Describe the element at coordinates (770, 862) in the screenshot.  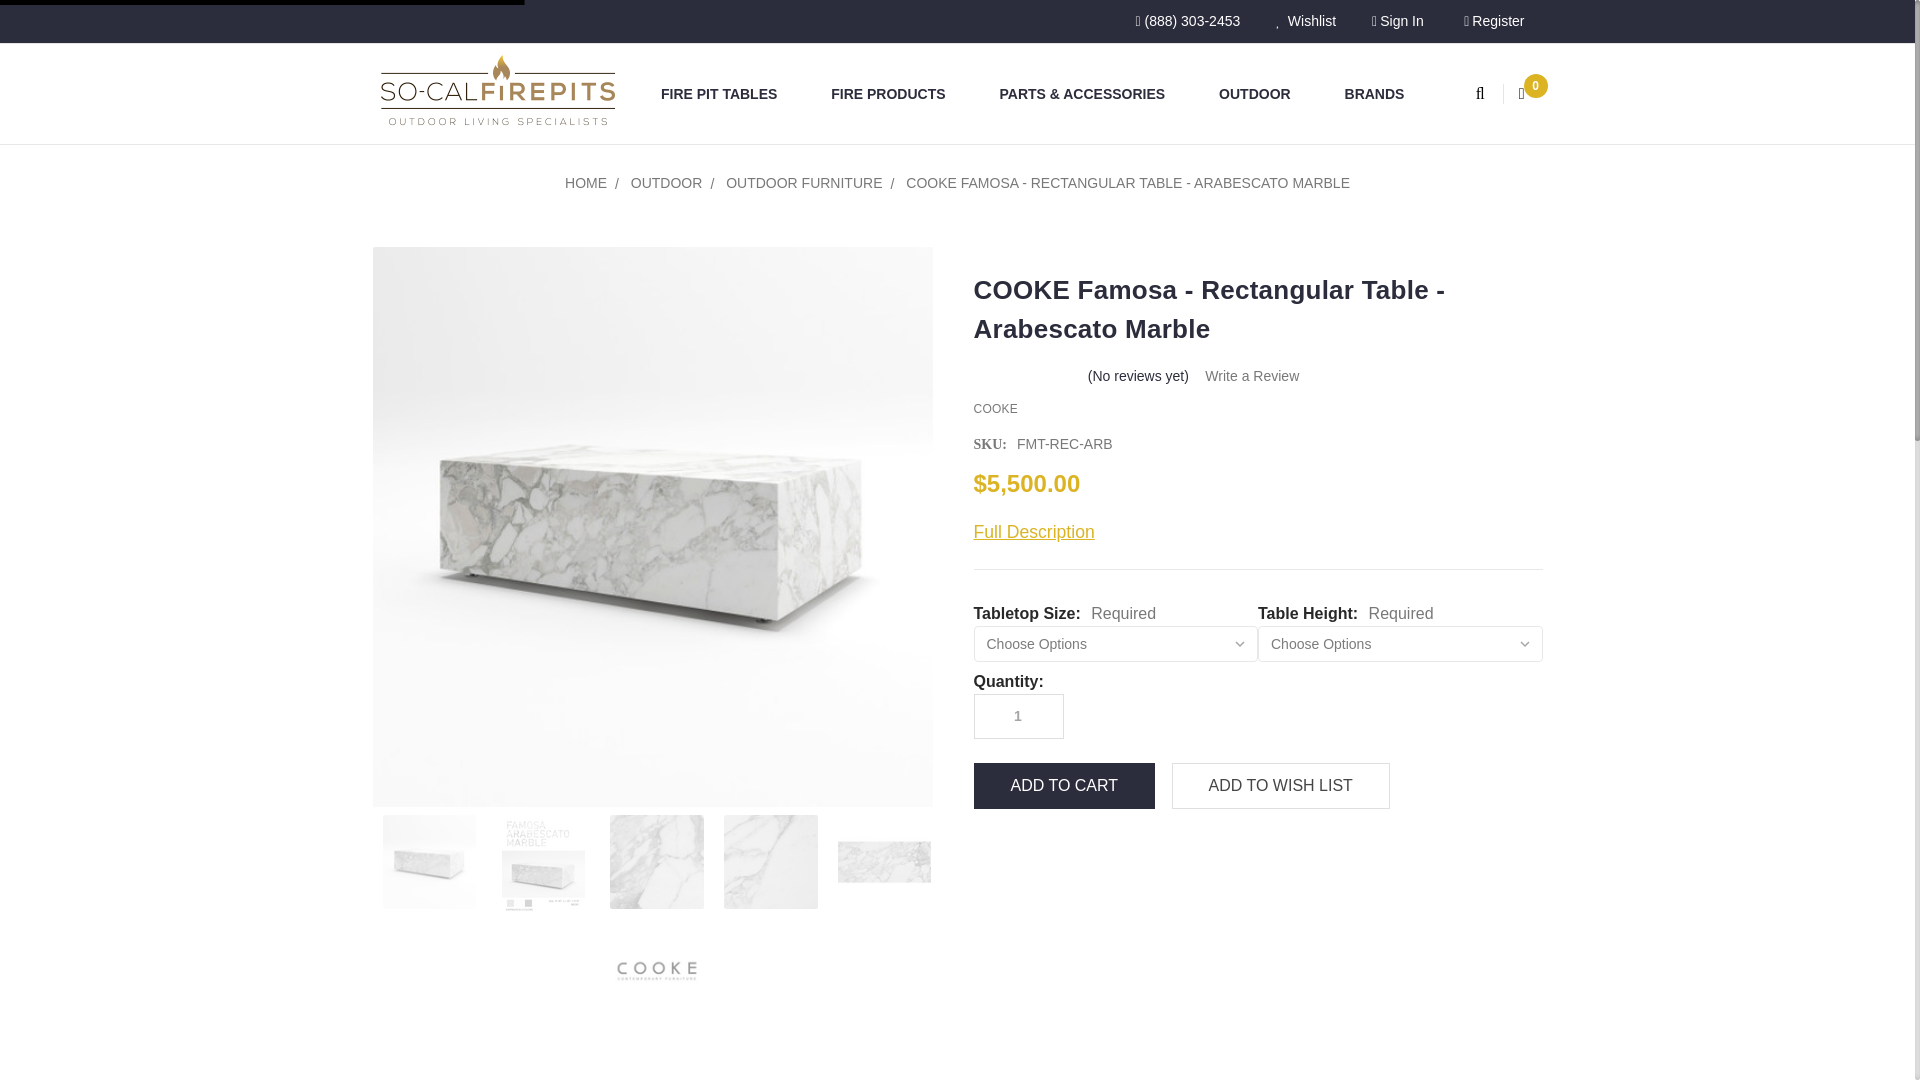
I see `COOKE Famosa - Rectangular Table - Arabescato Marble` at that location.